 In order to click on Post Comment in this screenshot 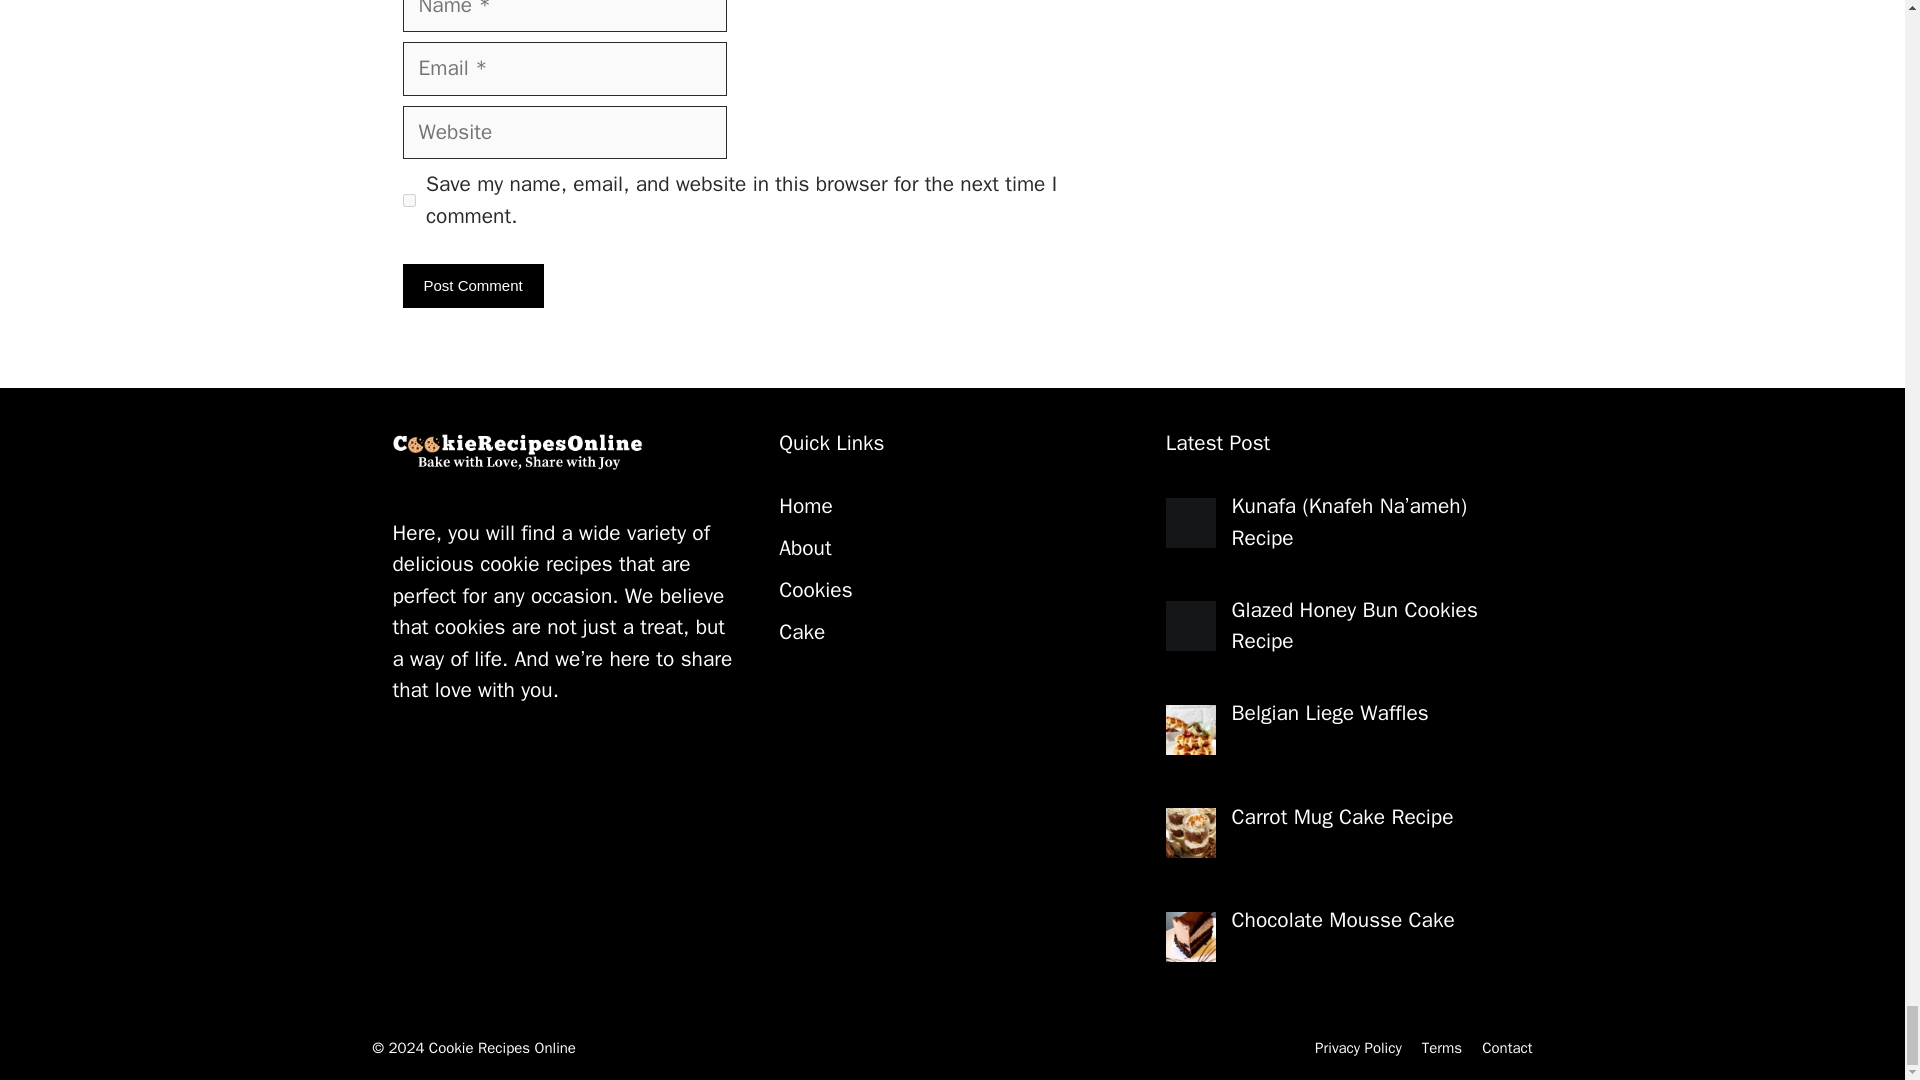, I will do `click(472, 286)`.